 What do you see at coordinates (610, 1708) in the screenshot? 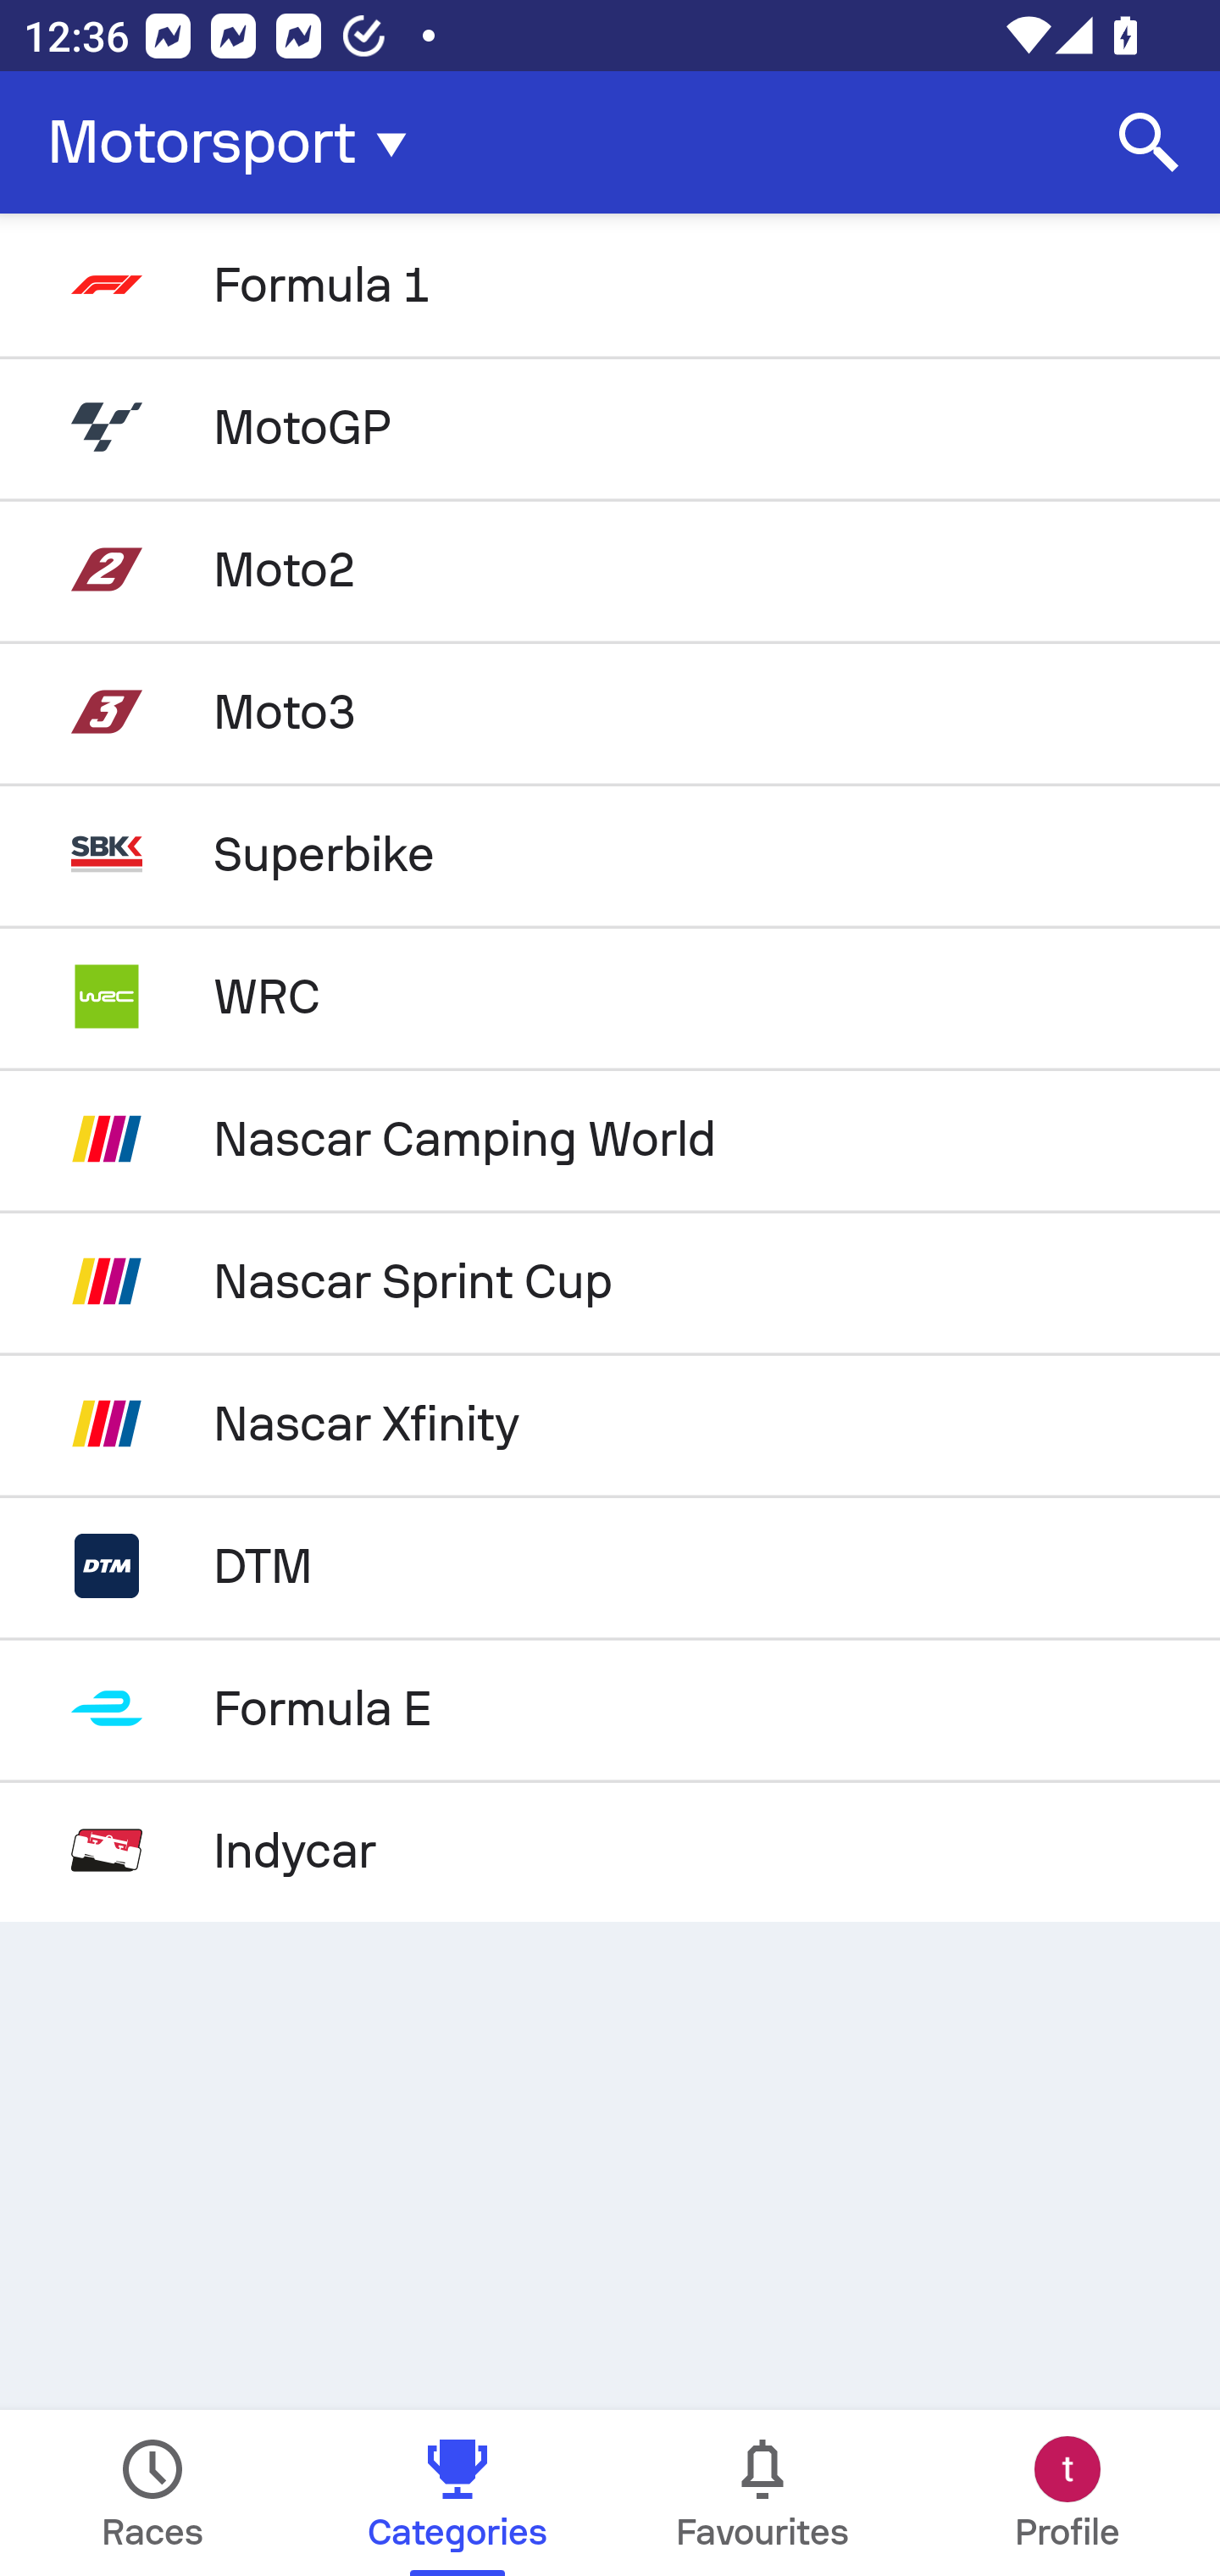
I see `Formula E` at bounding box center [610, 1708].